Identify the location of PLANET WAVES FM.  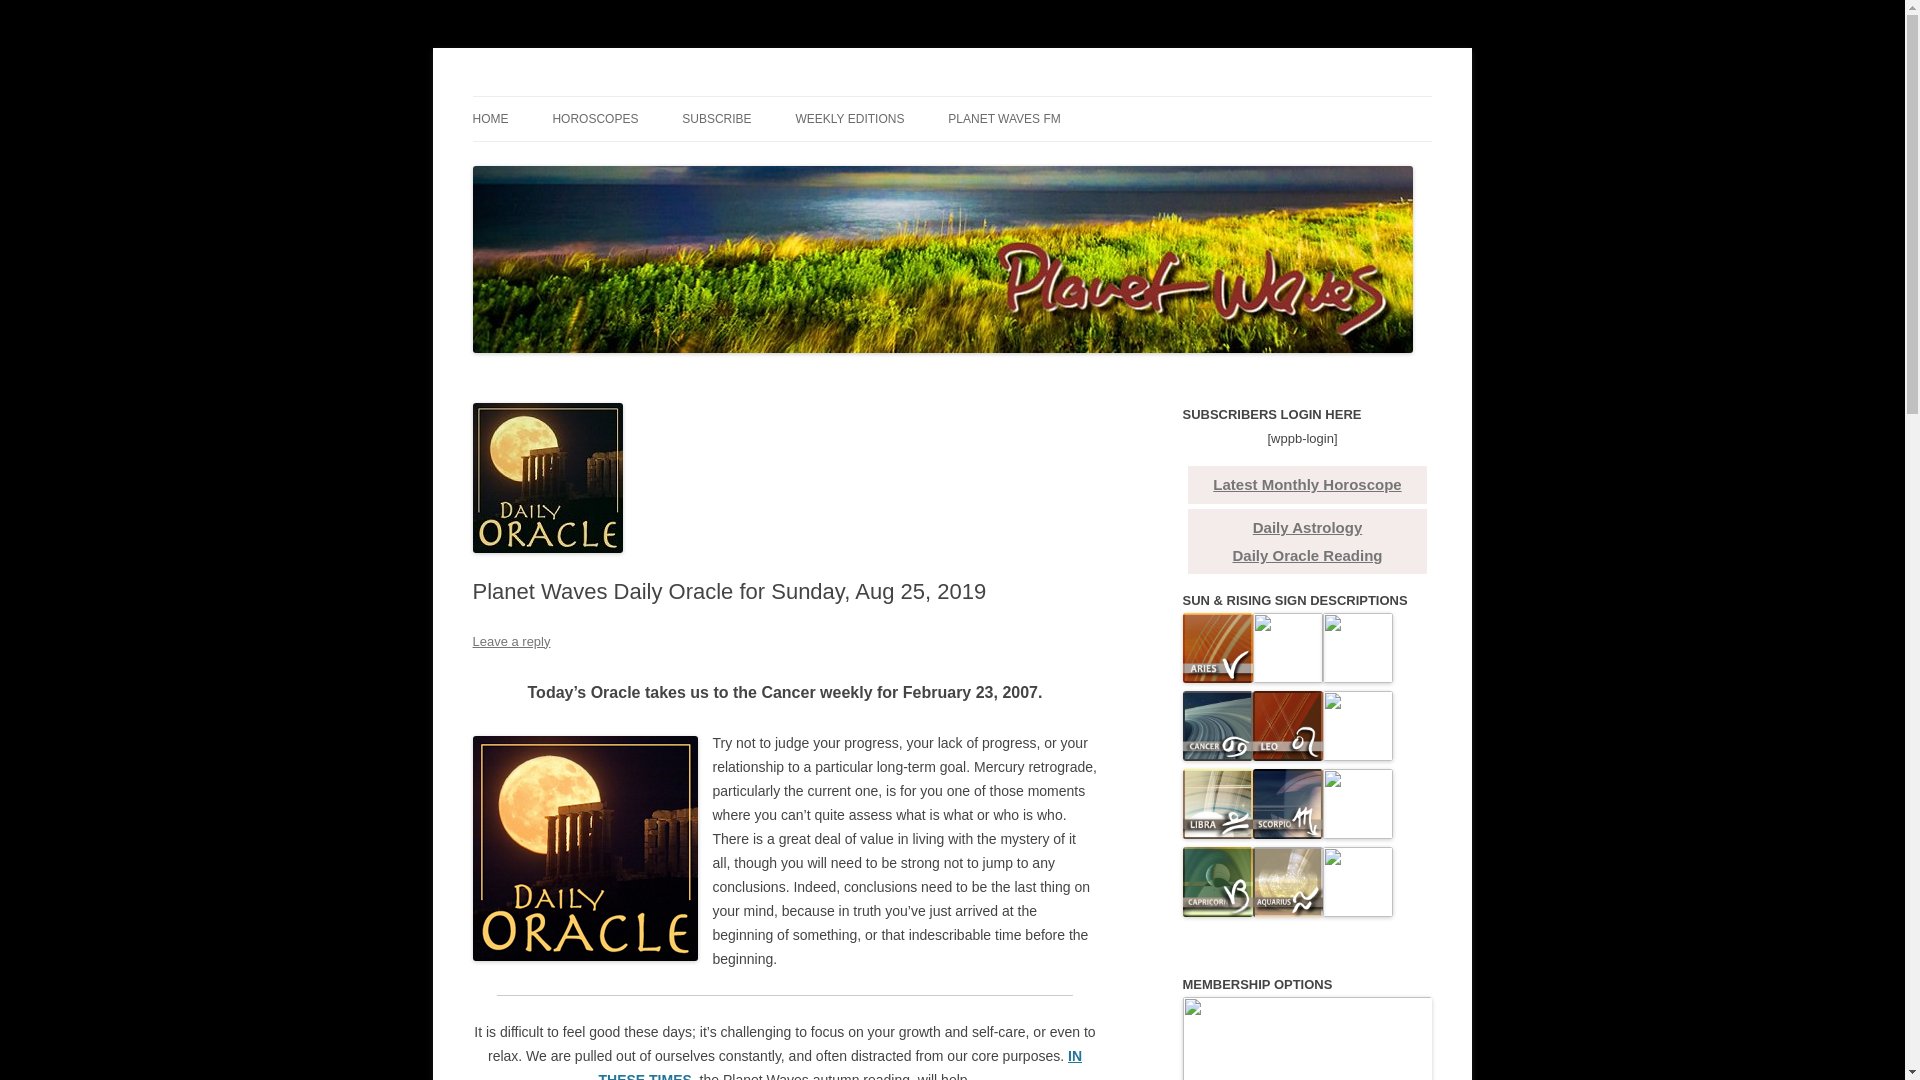
(1004, 119).